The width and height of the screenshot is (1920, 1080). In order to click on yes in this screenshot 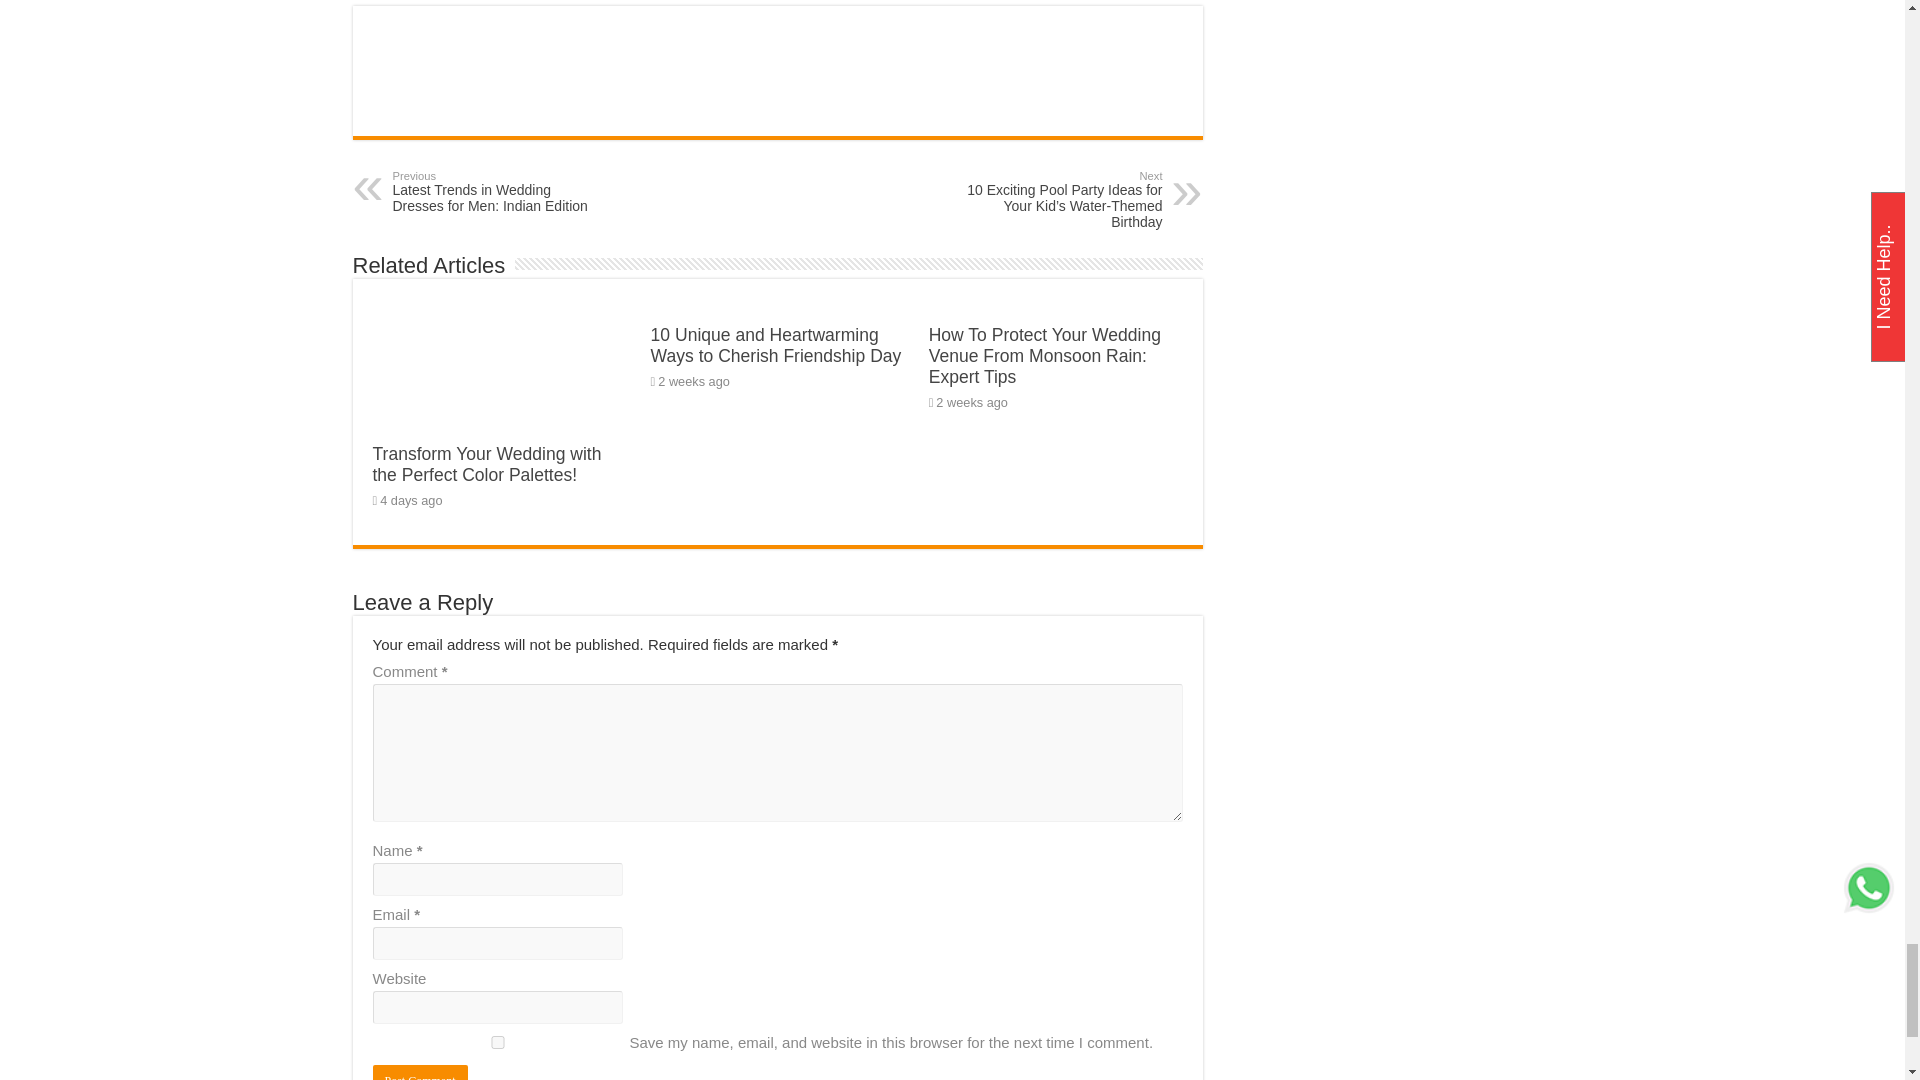, I will do `click(497, 1042)`.